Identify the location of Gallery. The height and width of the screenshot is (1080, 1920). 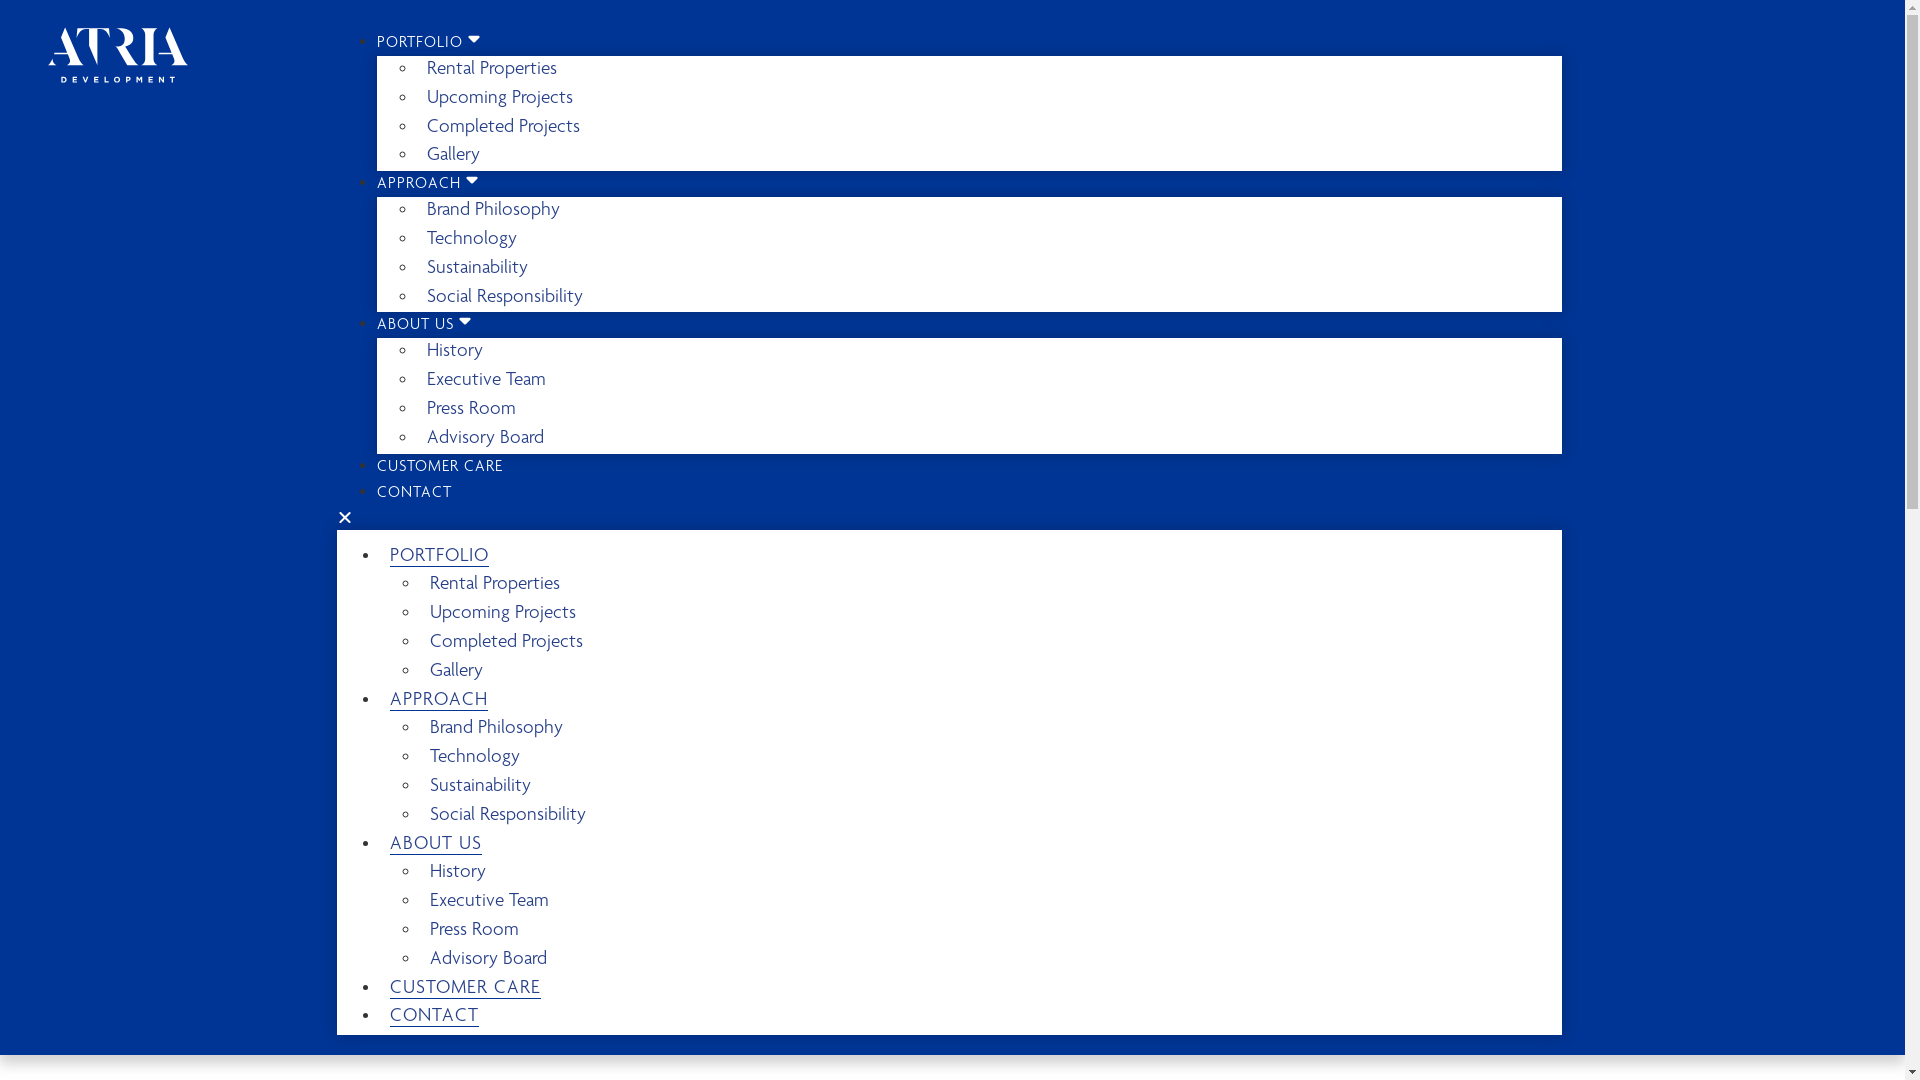
(456, 672).